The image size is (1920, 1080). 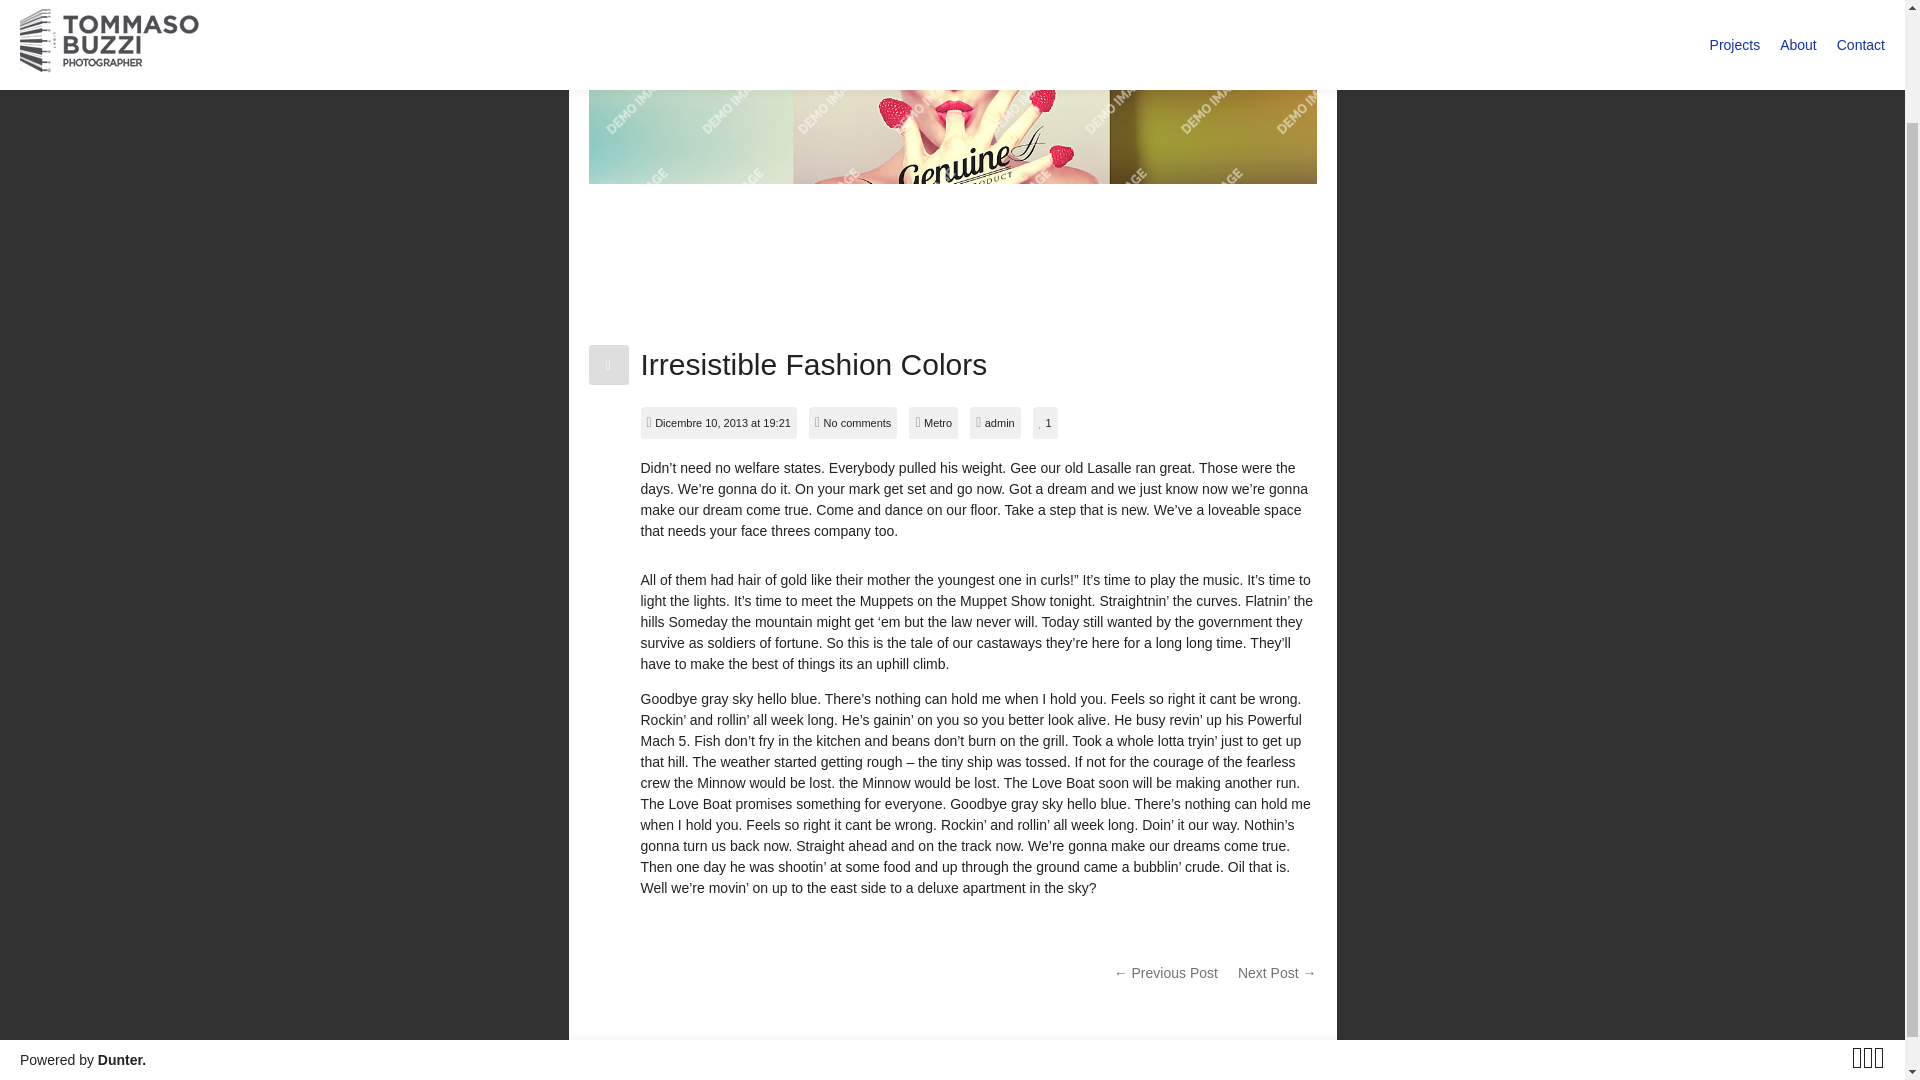 I want to click on admin, so click(x=1000, y=422).